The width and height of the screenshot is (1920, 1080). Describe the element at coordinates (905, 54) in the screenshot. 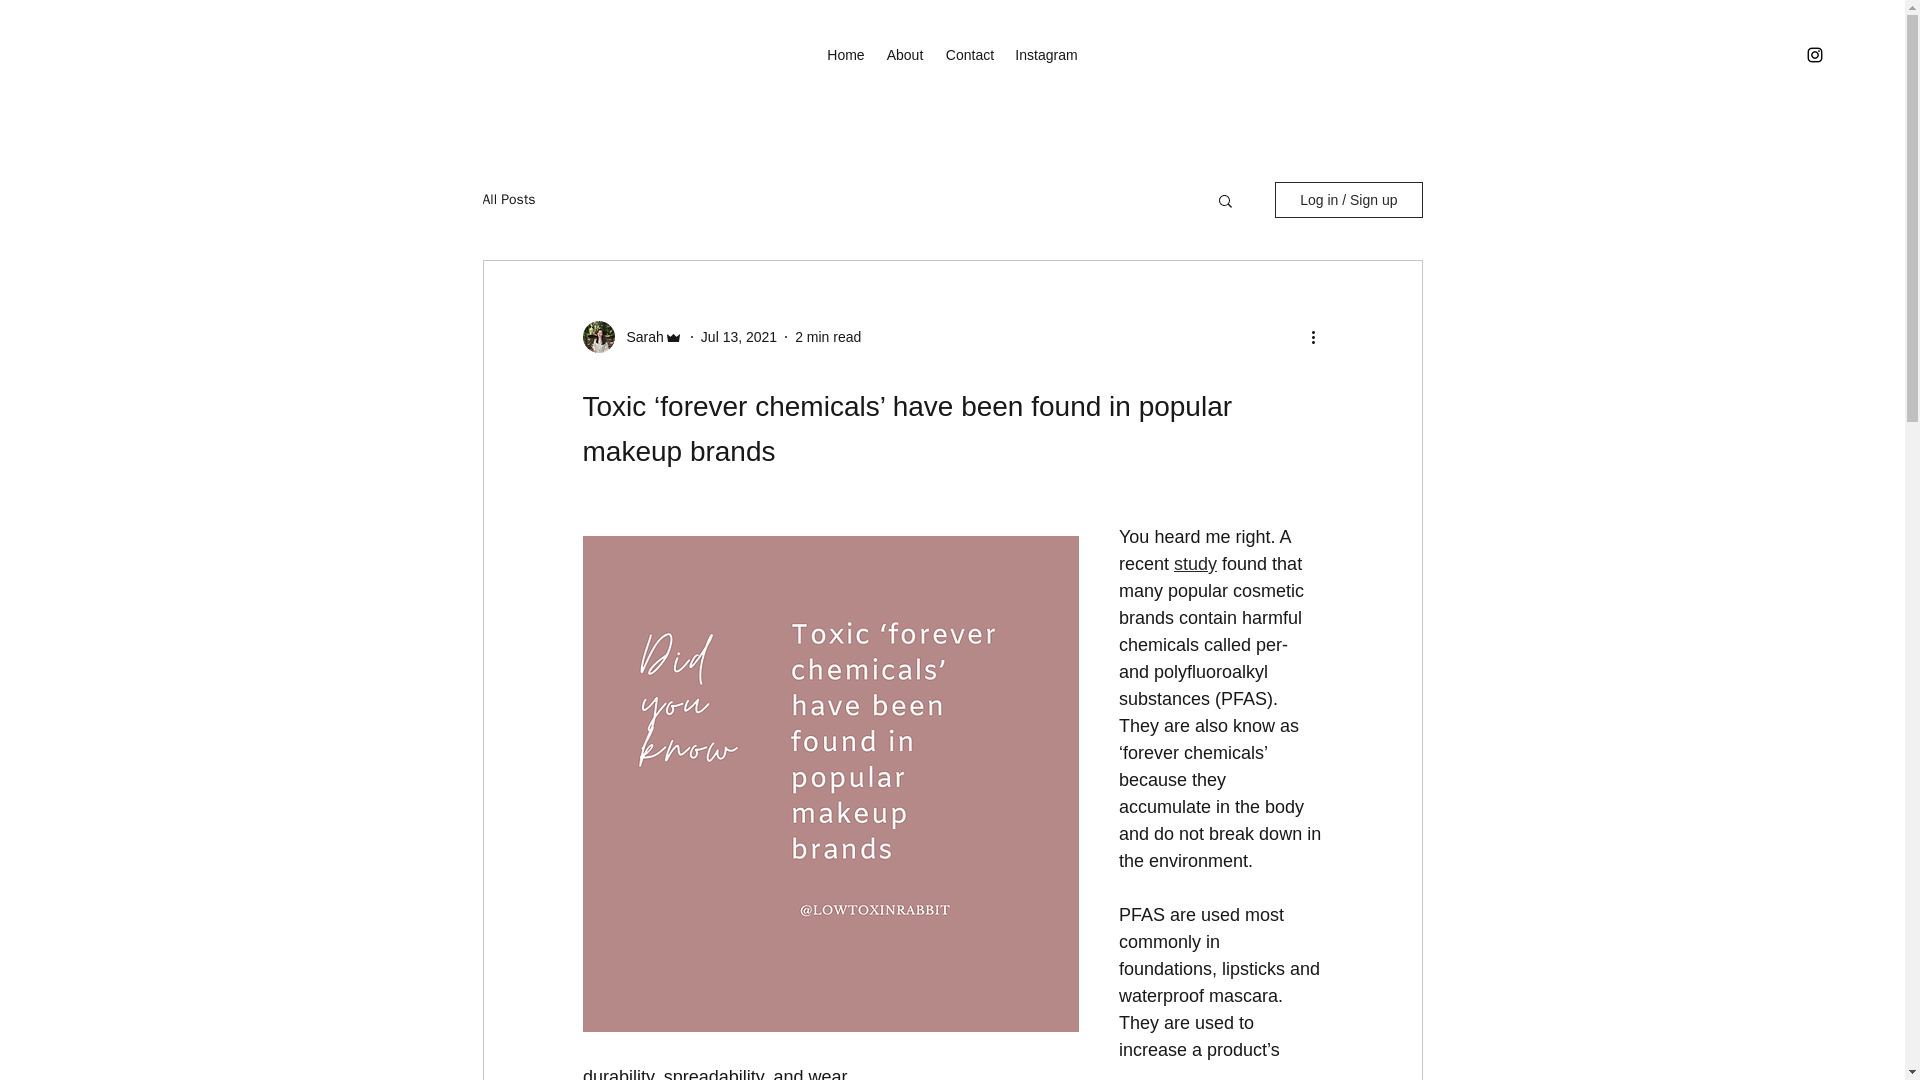

I see `About` at that location.